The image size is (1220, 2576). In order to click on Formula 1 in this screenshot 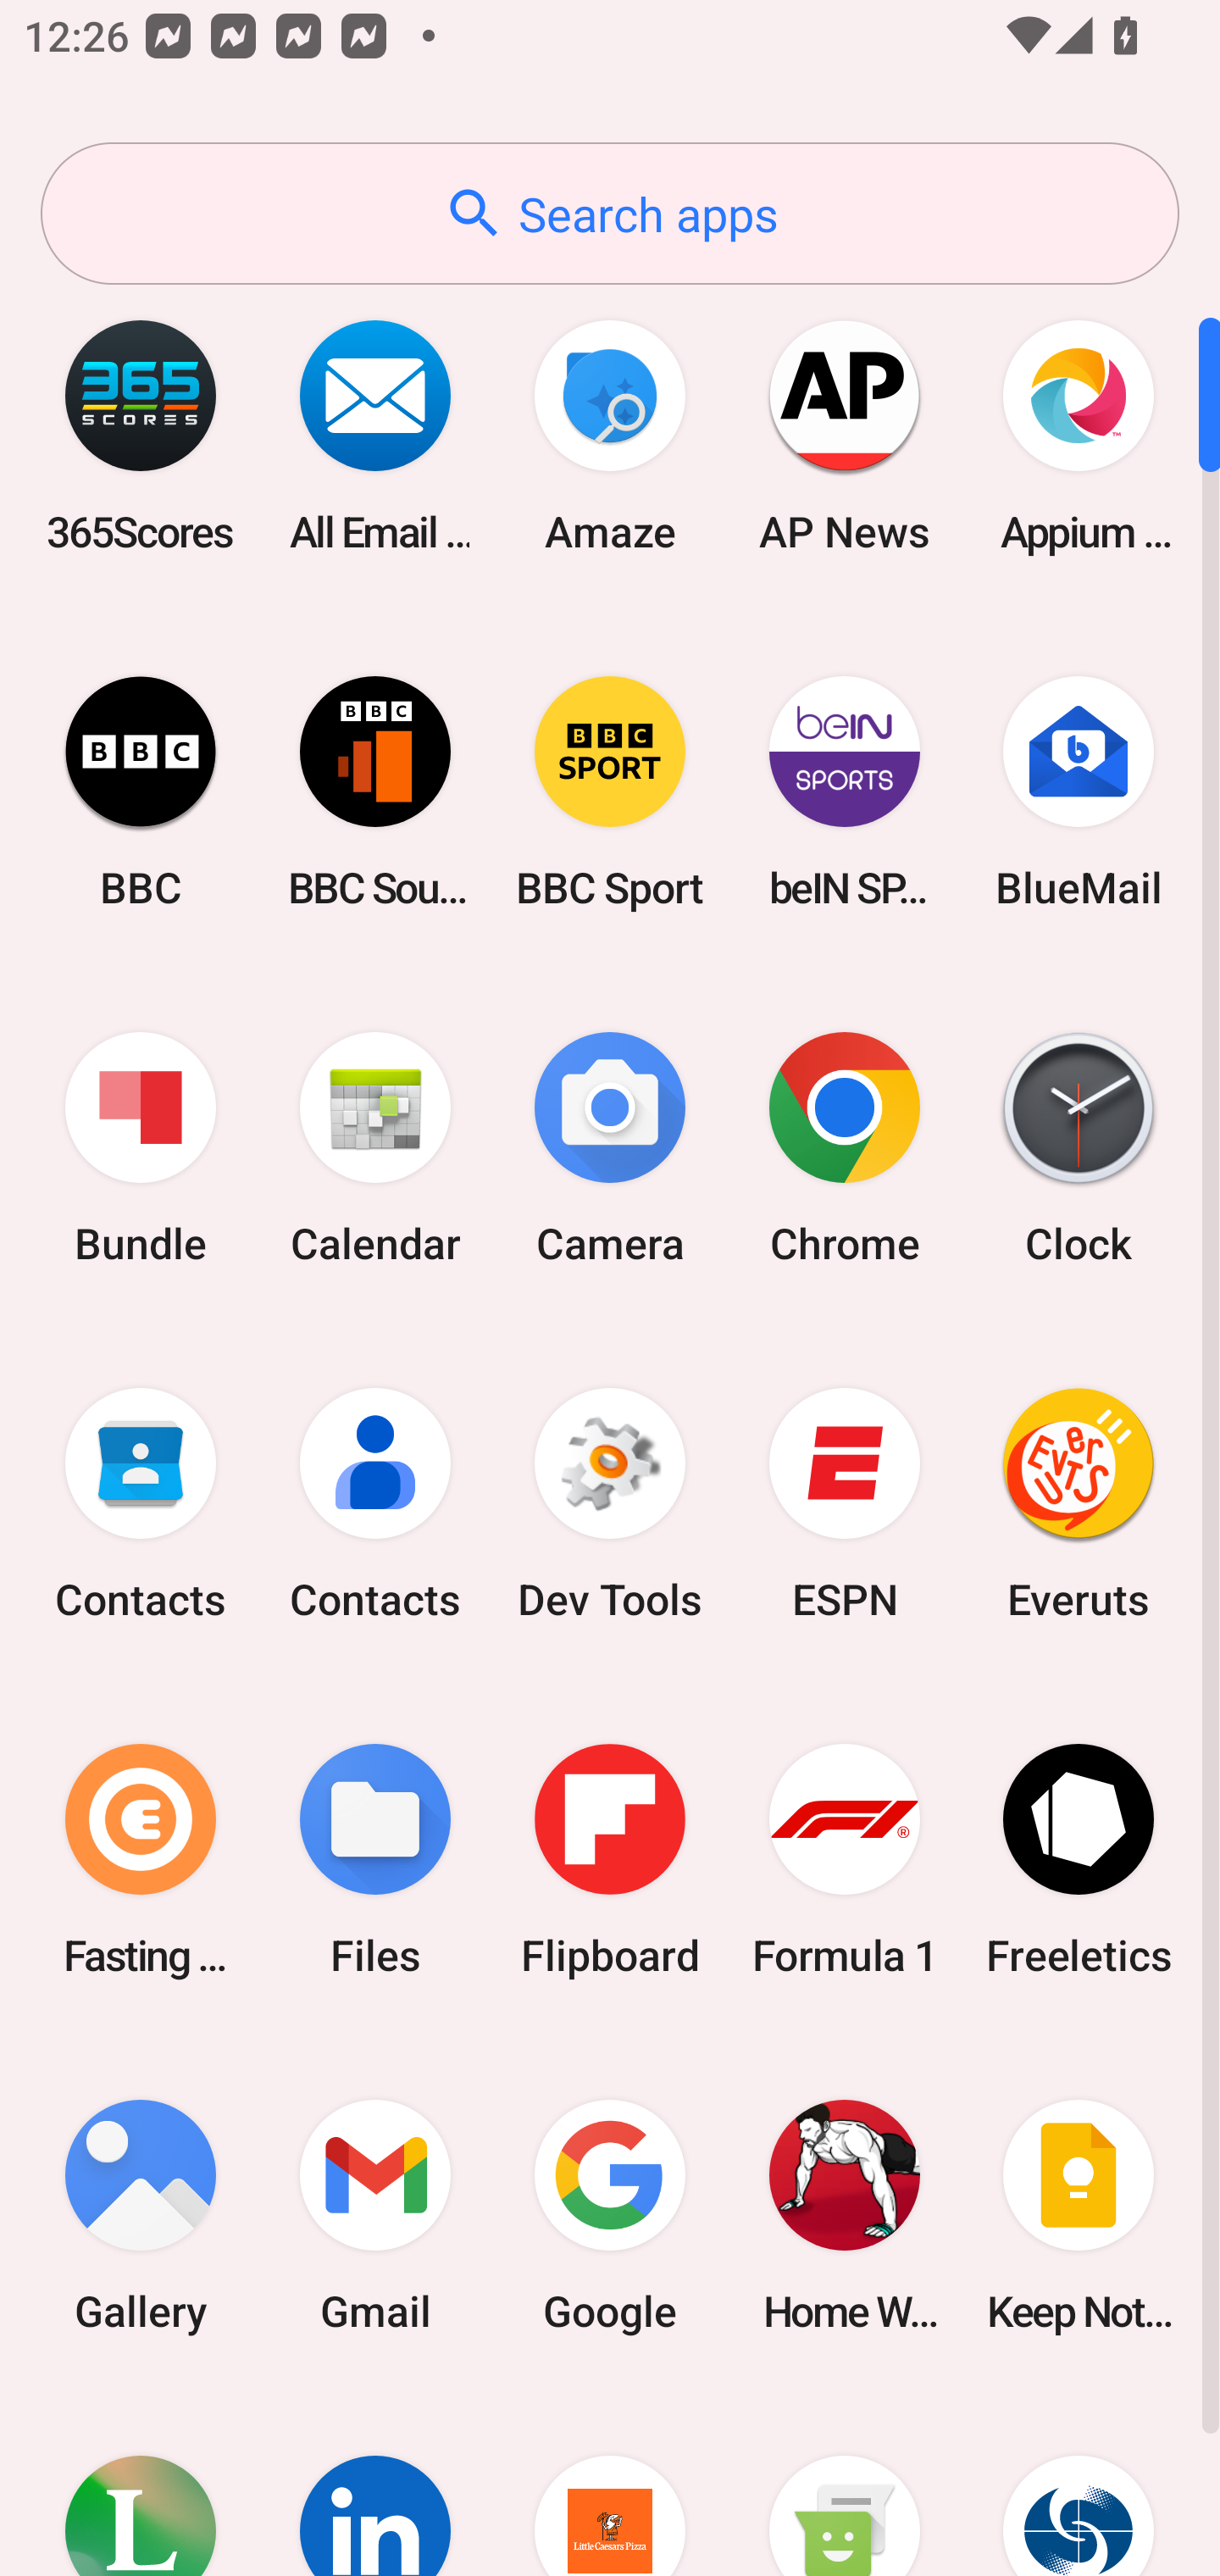, I will do `click(844, 1859)`.